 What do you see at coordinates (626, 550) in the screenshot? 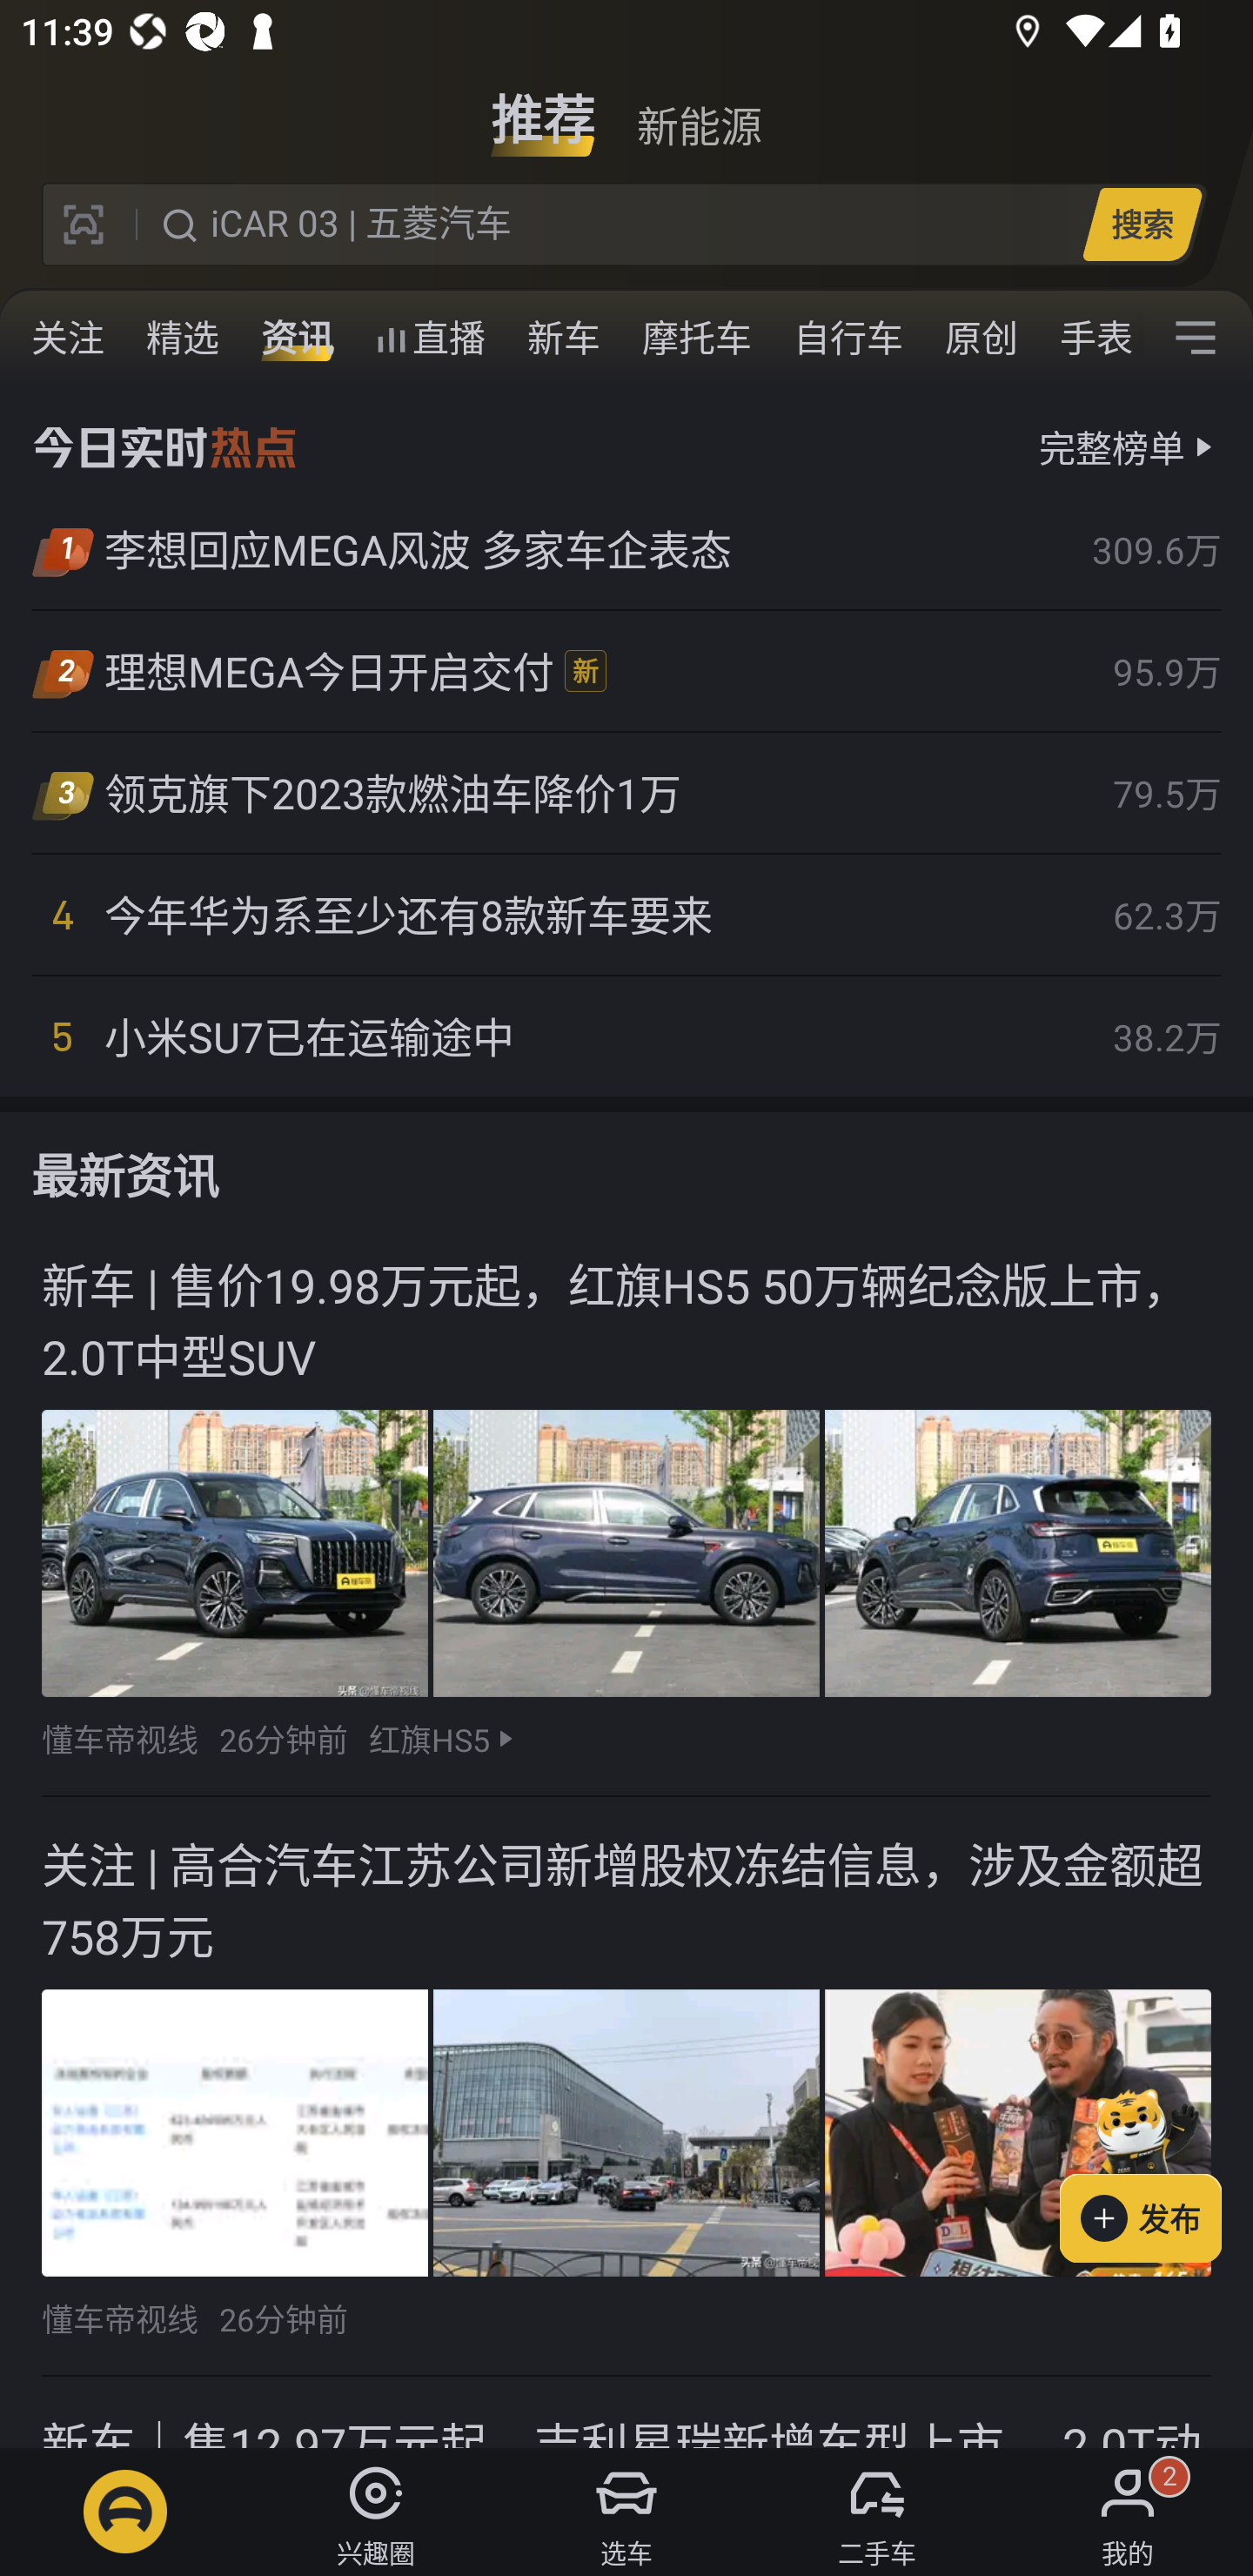
I see `李想回应MEGA风波 多家车企表态  309.6万` at bounding box center [626, 550].